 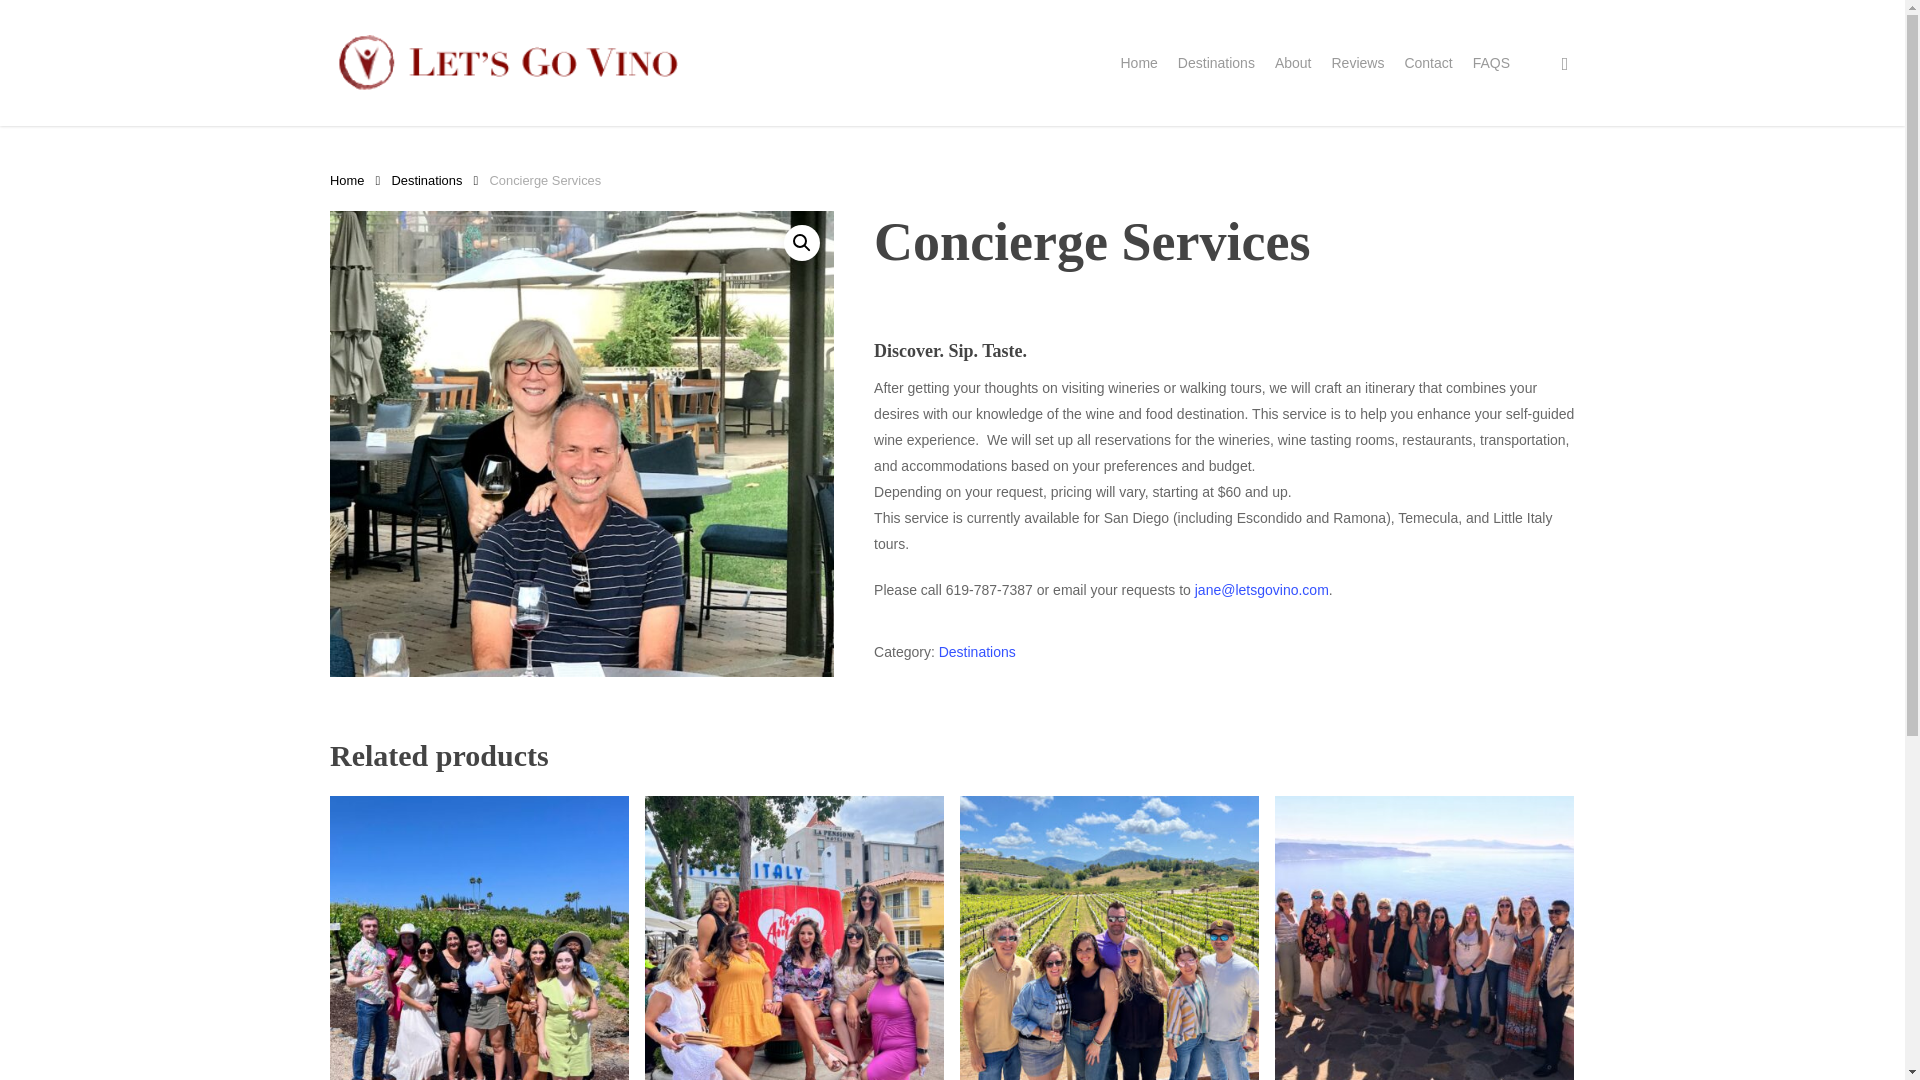 What do you see at coordinates (426, 180) in the screenshot?
I see `Destinations` at bounding box center [426, 180].